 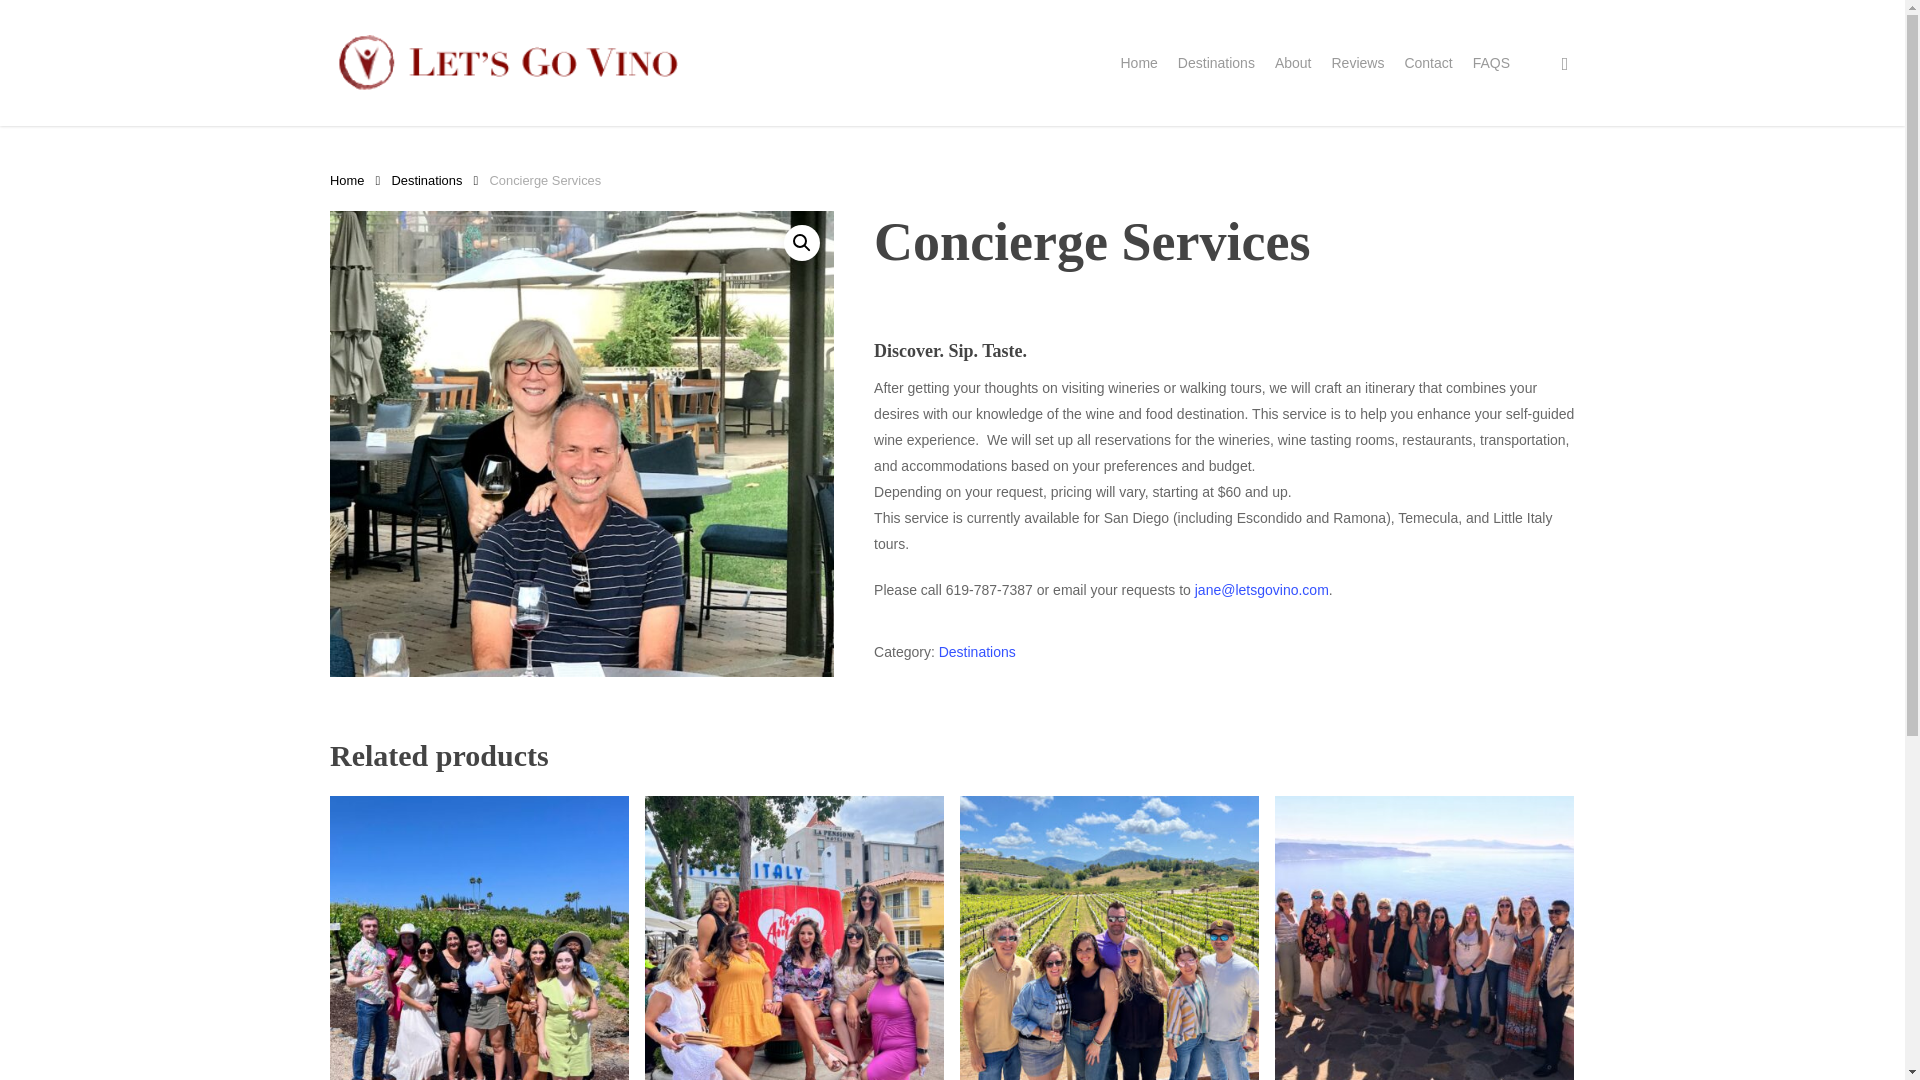 What do you see at coordinates (426, 180) in the screenshot?
I see `Destinations` at bounding box center [426, 180].